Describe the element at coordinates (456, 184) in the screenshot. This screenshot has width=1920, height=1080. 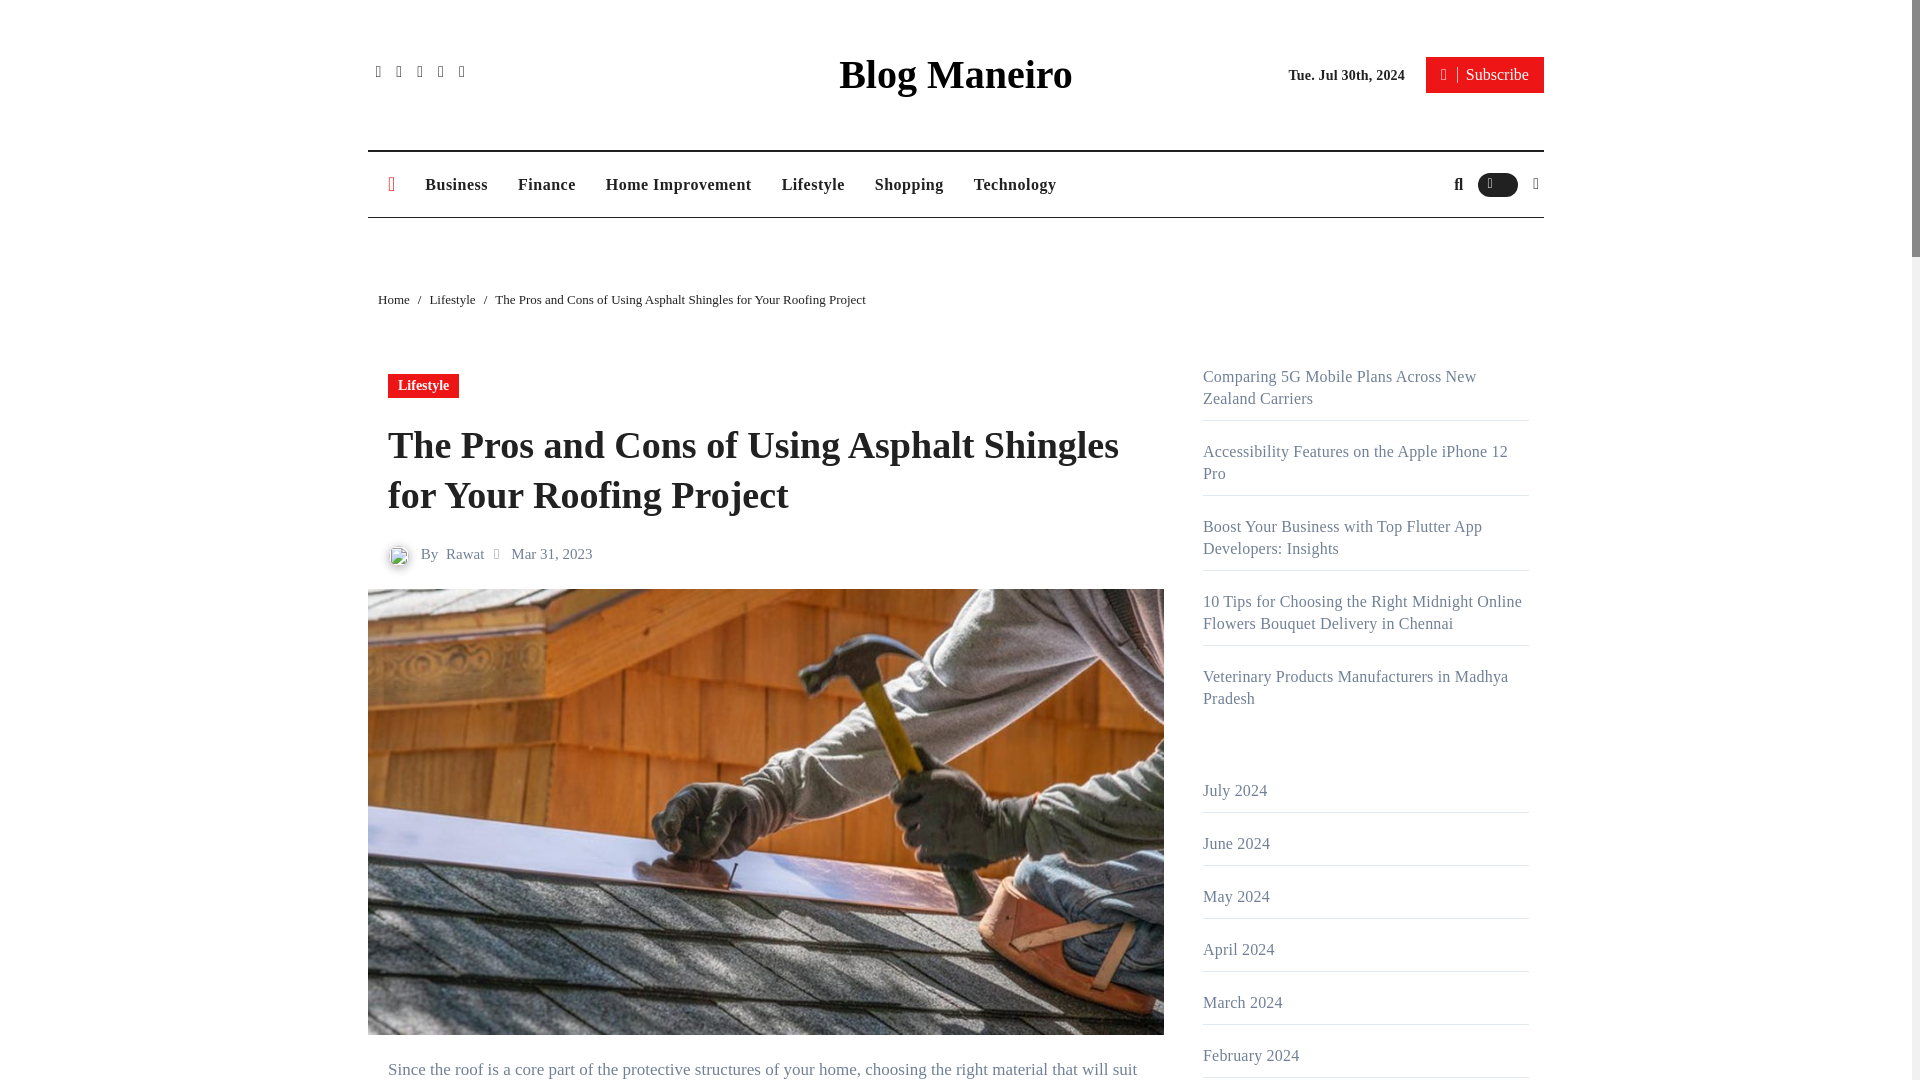
I see `Business` at that location.